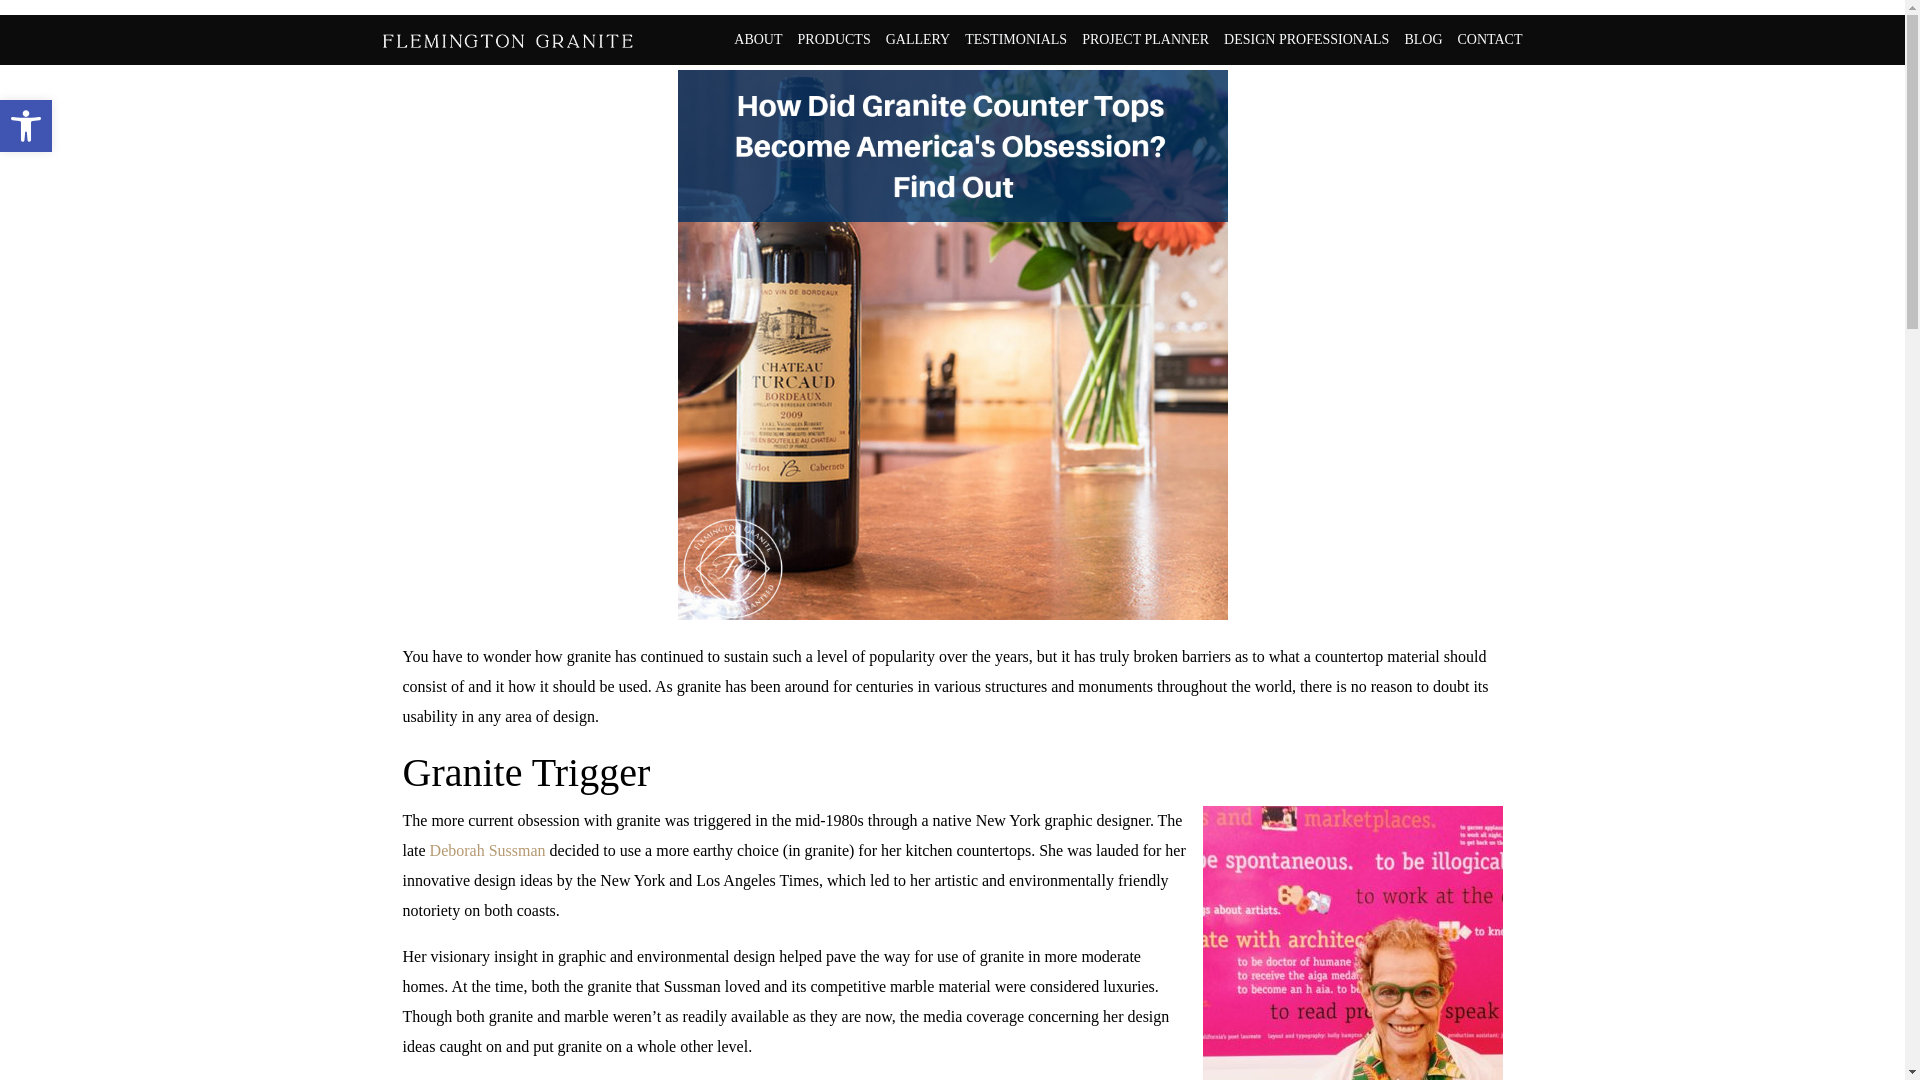 This screenshot has height=1080, width=1920. Describe the element at coordinates (1351, 942) in the screenshot. I see `Accessibility Tools` at that location.